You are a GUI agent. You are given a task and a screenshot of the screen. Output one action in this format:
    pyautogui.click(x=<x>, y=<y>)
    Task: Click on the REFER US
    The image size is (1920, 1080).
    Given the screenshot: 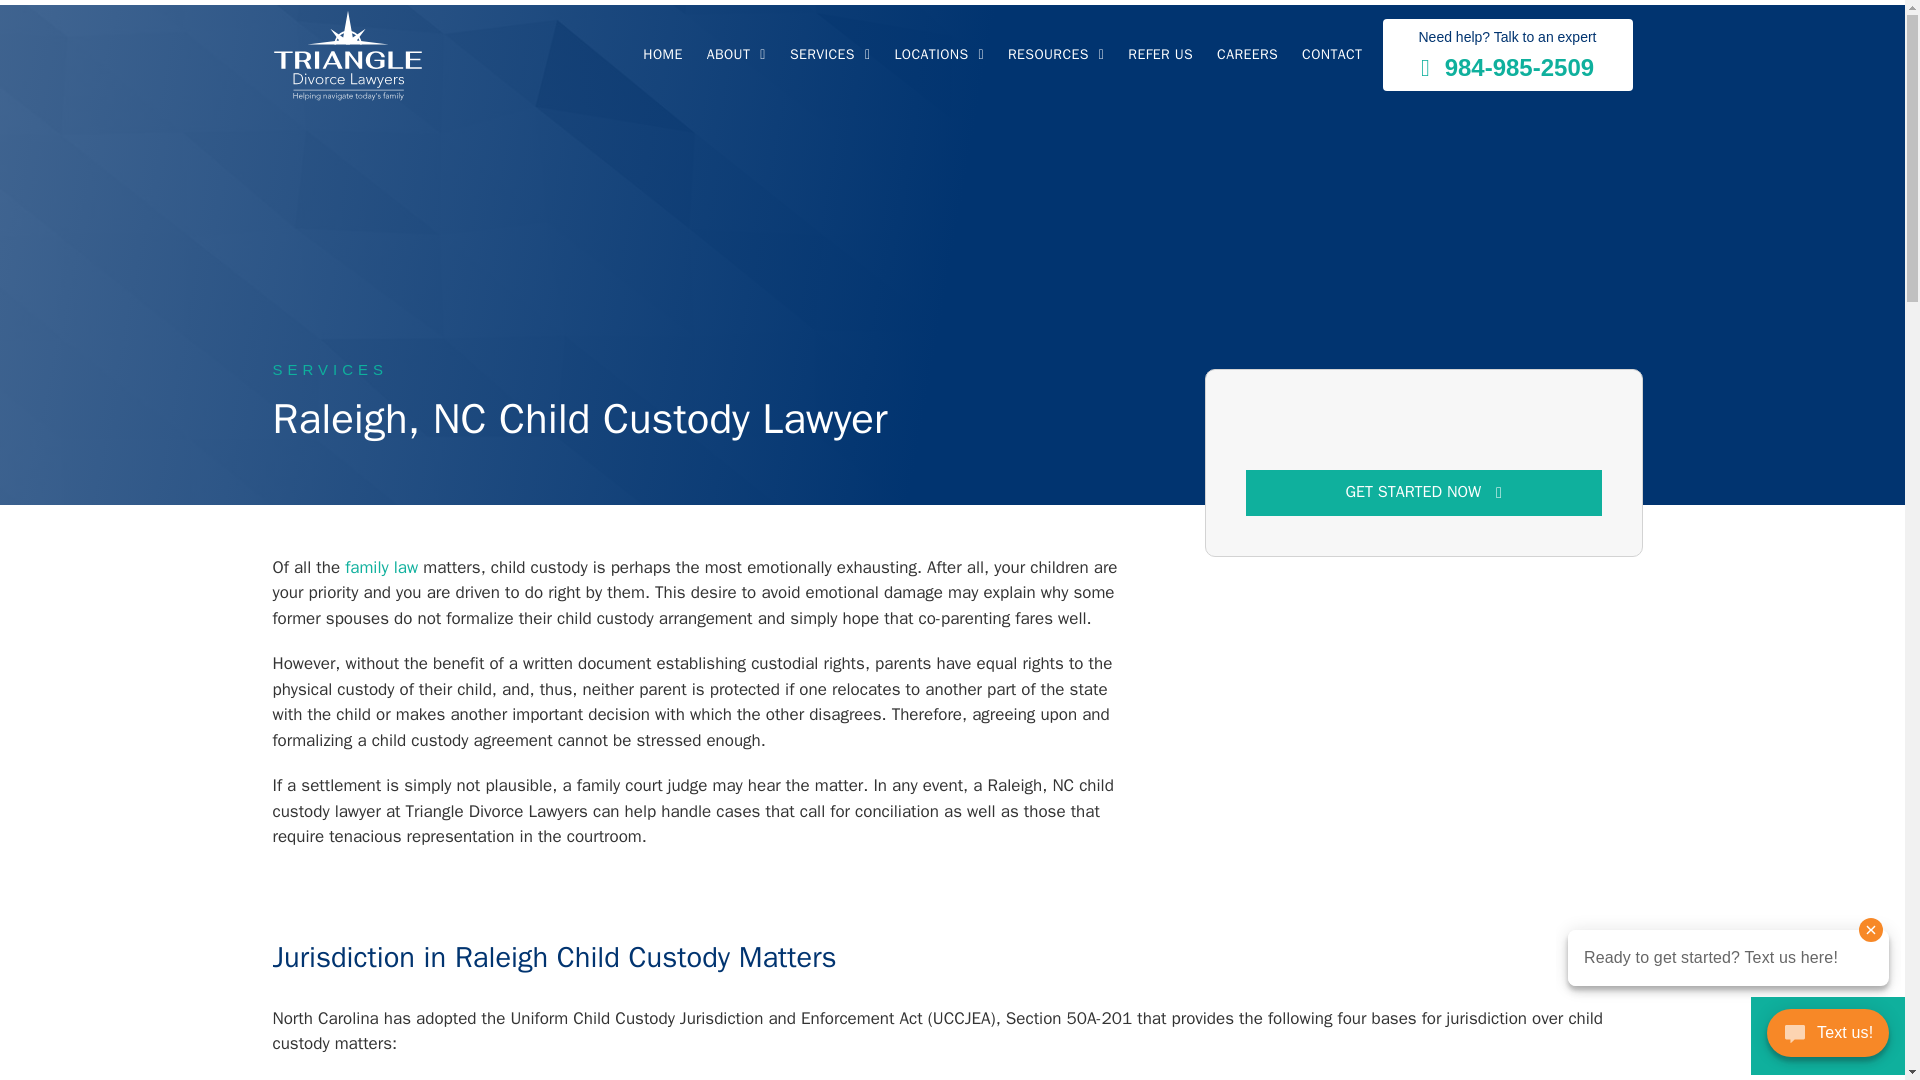 What is the action you would take?
    pyautogui.click(x=1160, y=54)
    